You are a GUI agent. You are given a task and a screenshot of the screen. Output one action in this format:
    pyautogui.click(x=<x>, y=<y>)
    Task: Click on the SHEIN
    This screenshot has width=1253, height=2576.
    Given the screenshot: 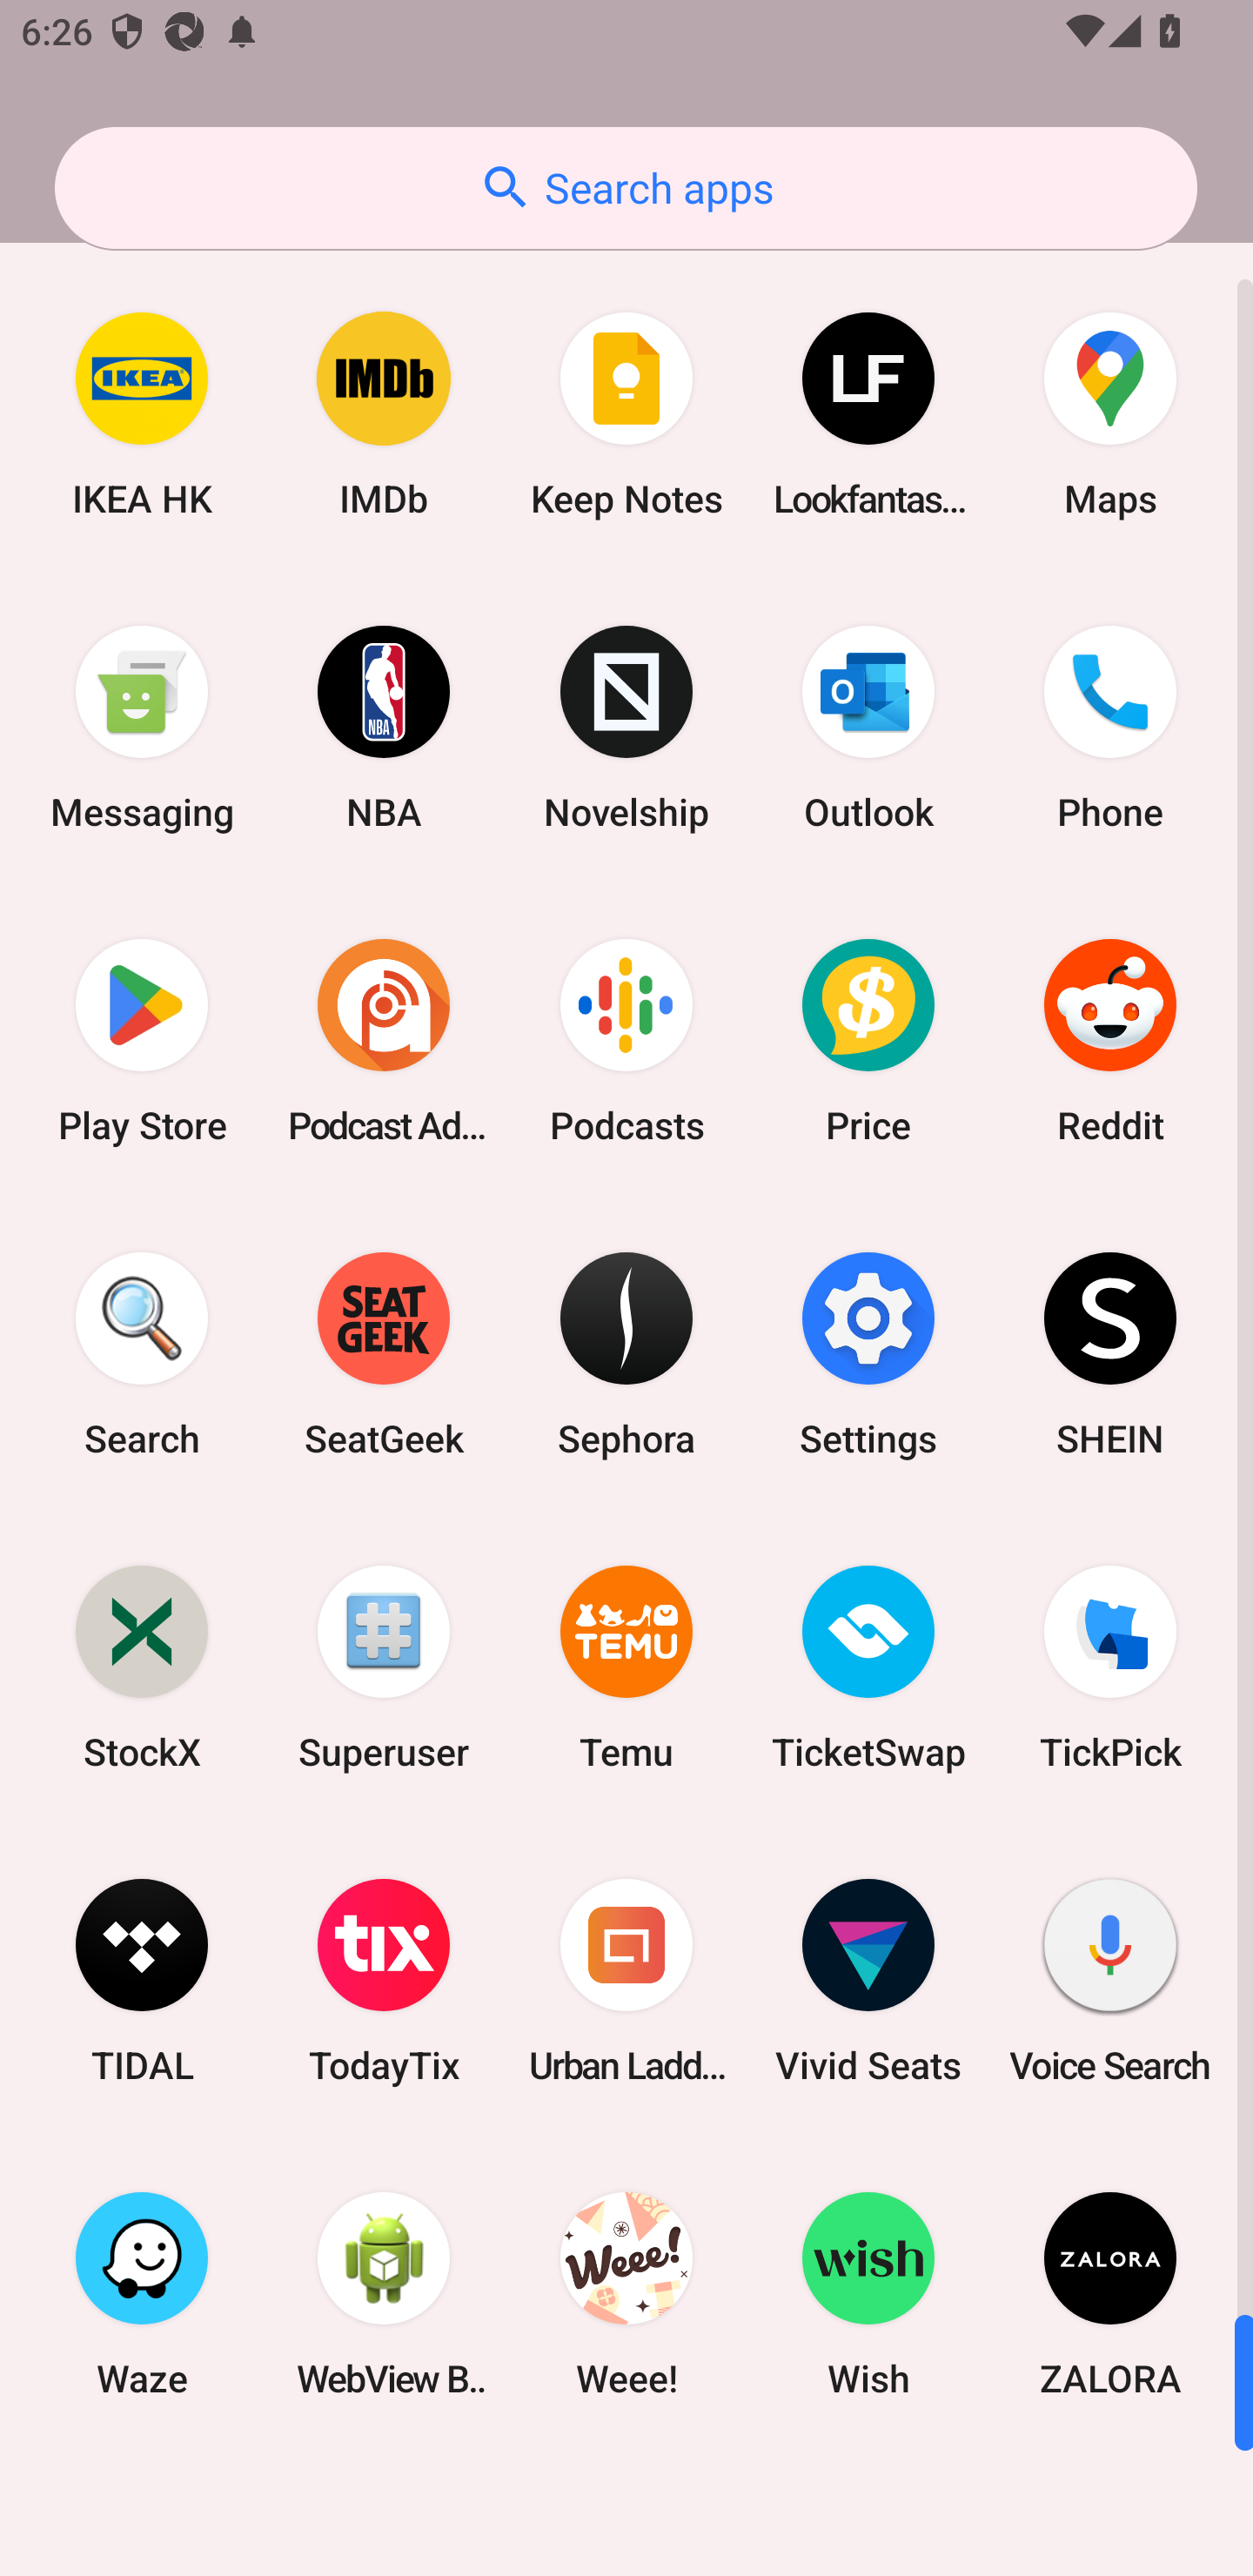 What is the action you would take?
    pyautogui.click(x=1110, y=1353)
    